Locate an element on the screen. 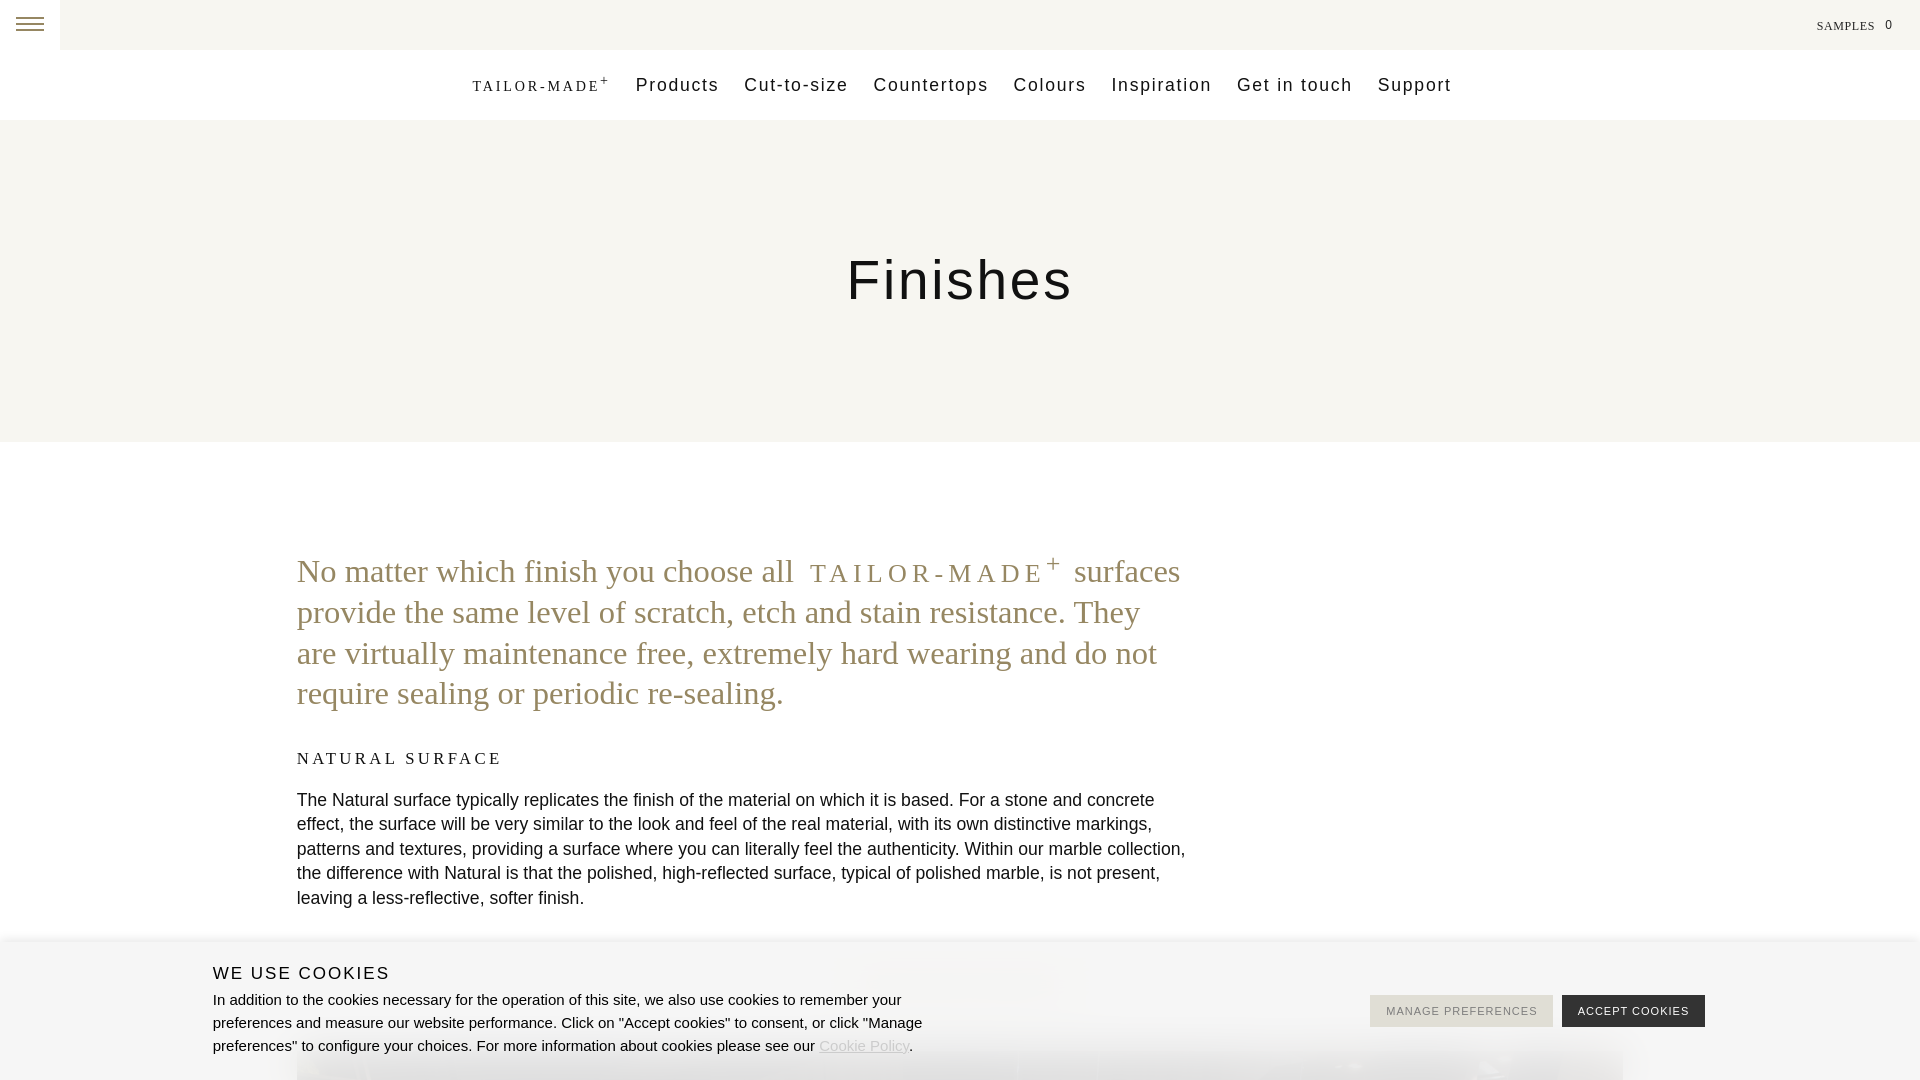  Support is located at coordinates (1414, 84).